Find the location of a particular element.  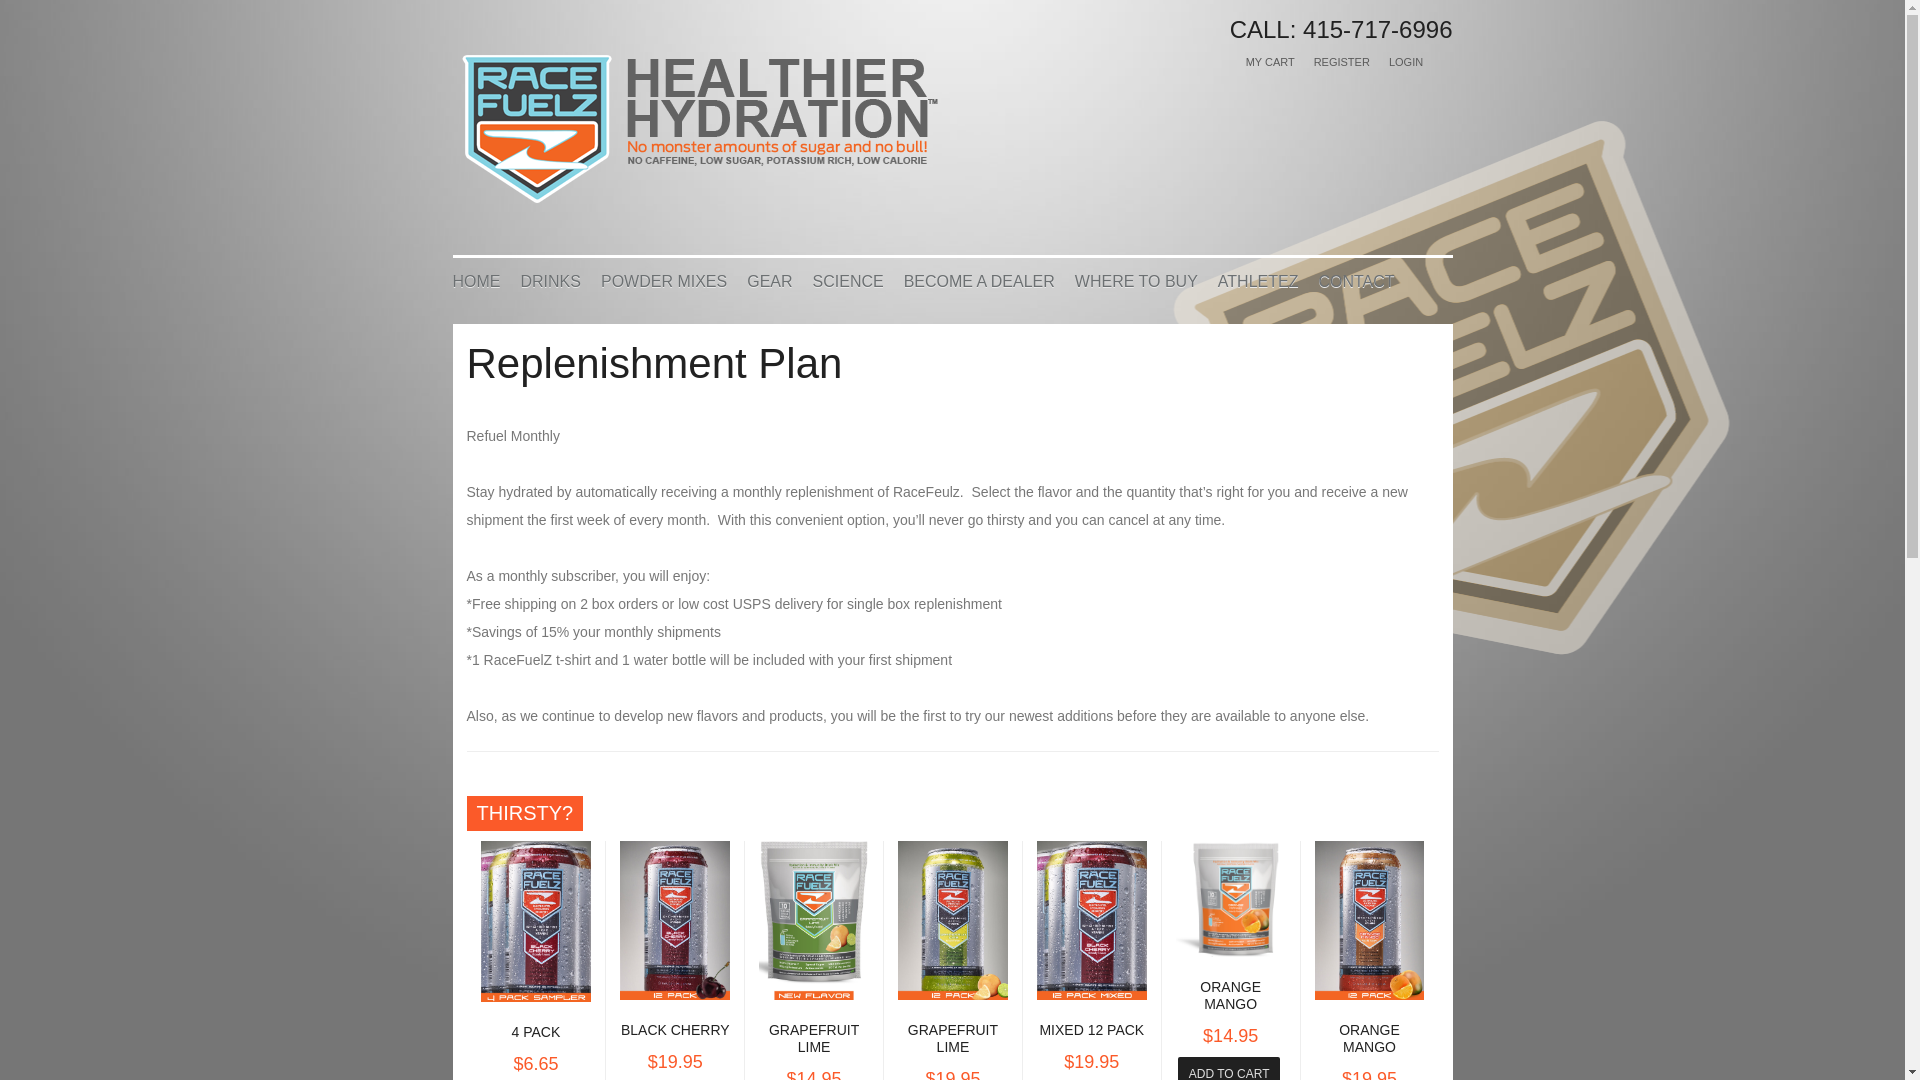

Black Cherry is located at coordinates (674, 1029).